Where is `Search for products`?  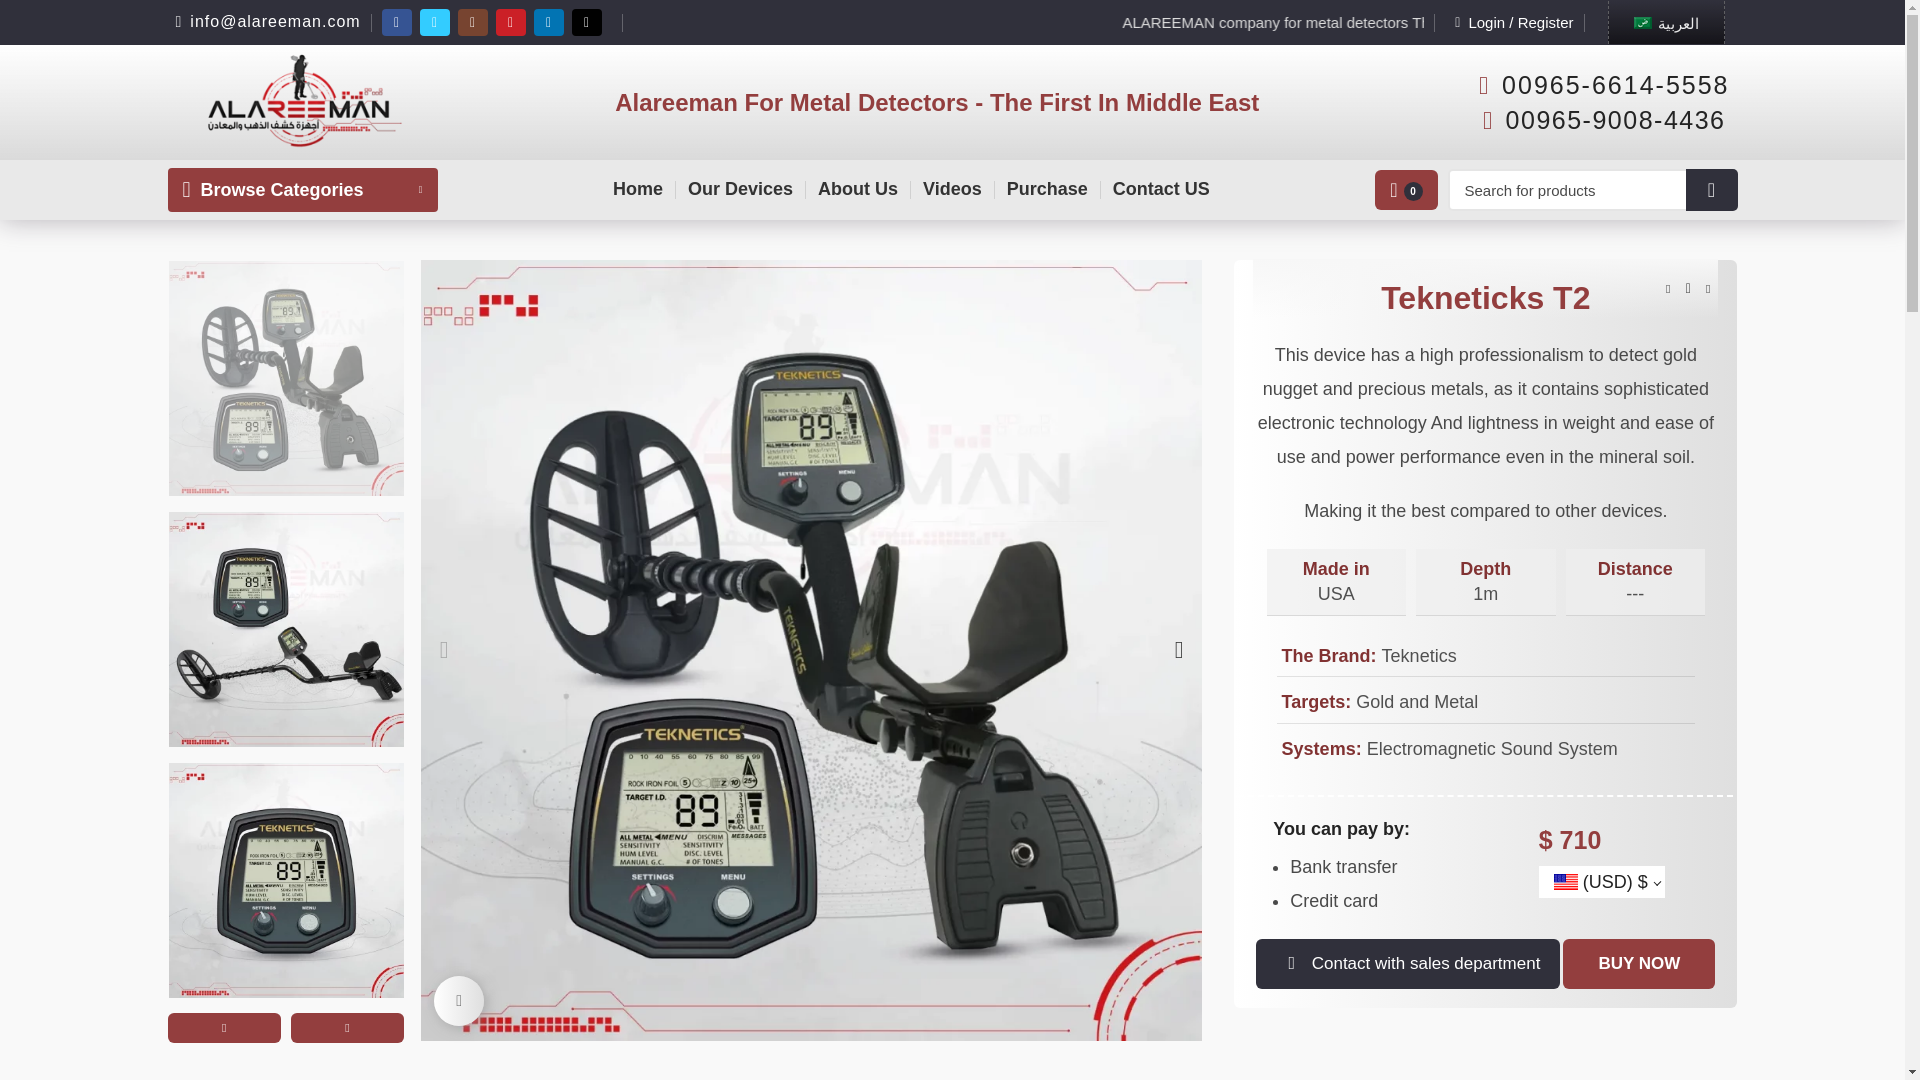 Search for products is located at coordinates (1592, 189).